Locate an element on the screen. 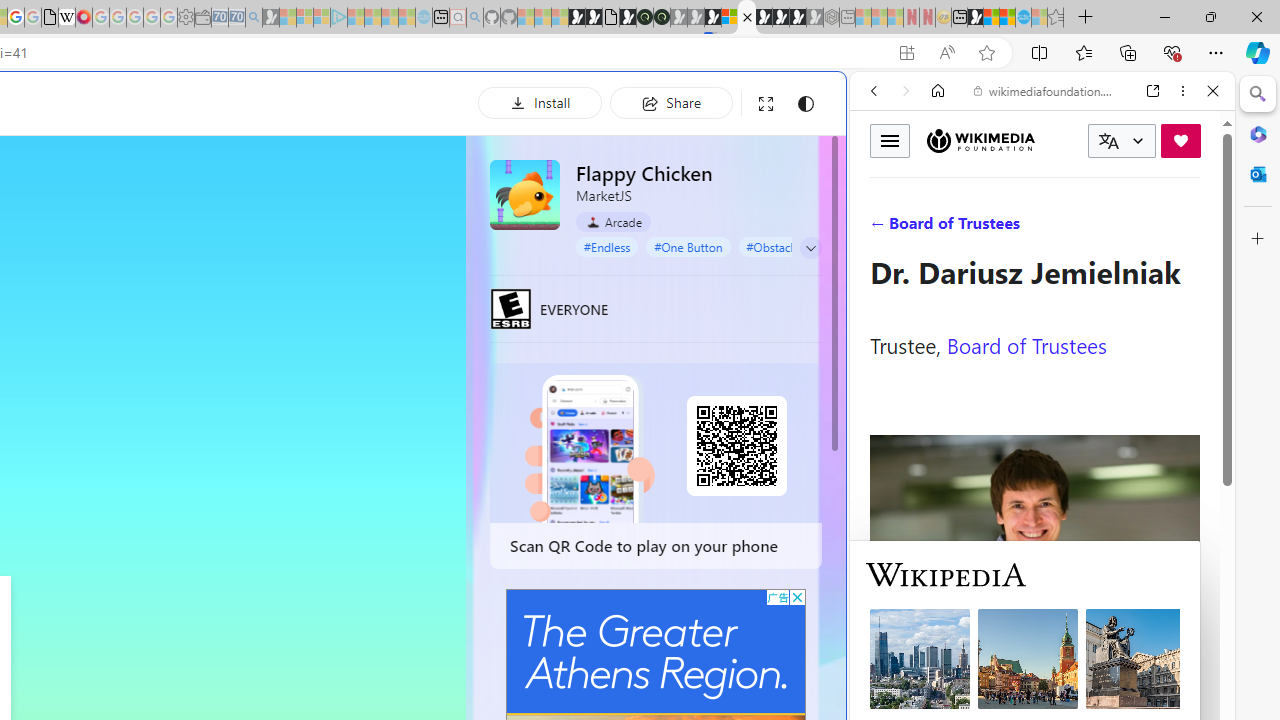 This screenshot has width=1280, height=720. Target page - Wikipedia is located at coordinates (66, 18).